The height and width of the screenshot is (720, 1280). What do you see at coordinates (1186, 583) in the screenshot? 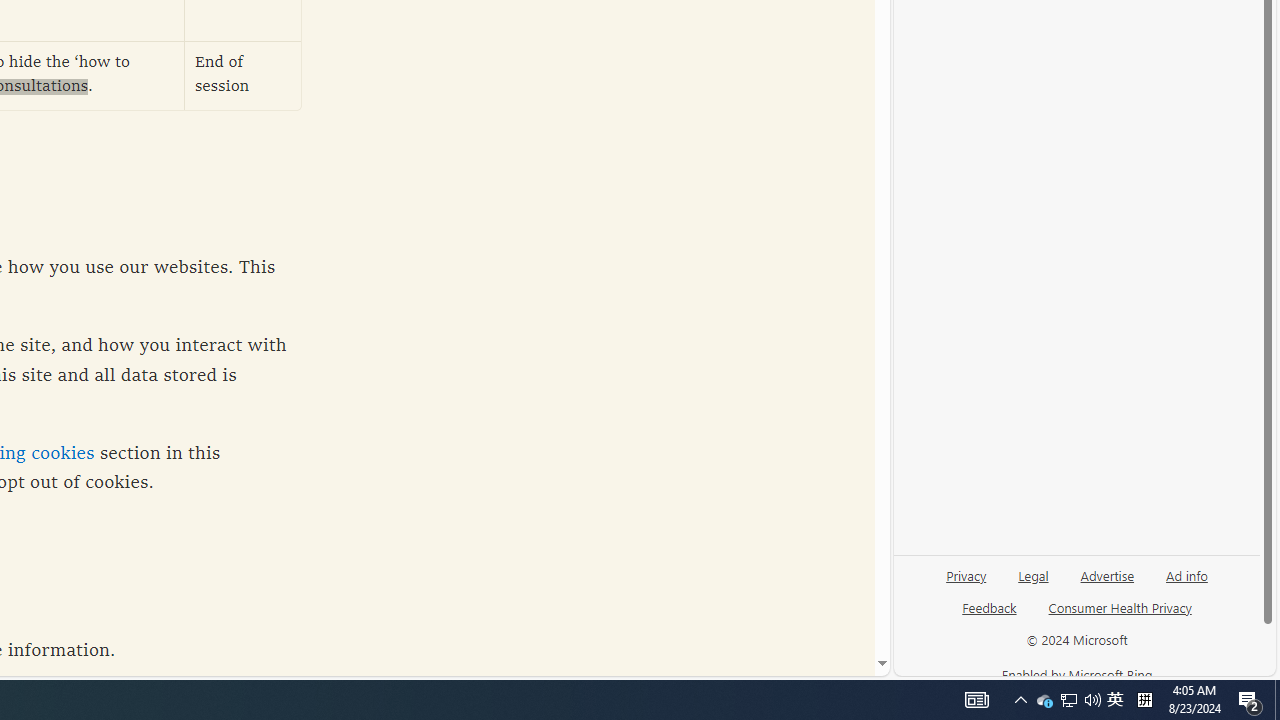
I see `Ad info` at bounding box center [1186, 583].